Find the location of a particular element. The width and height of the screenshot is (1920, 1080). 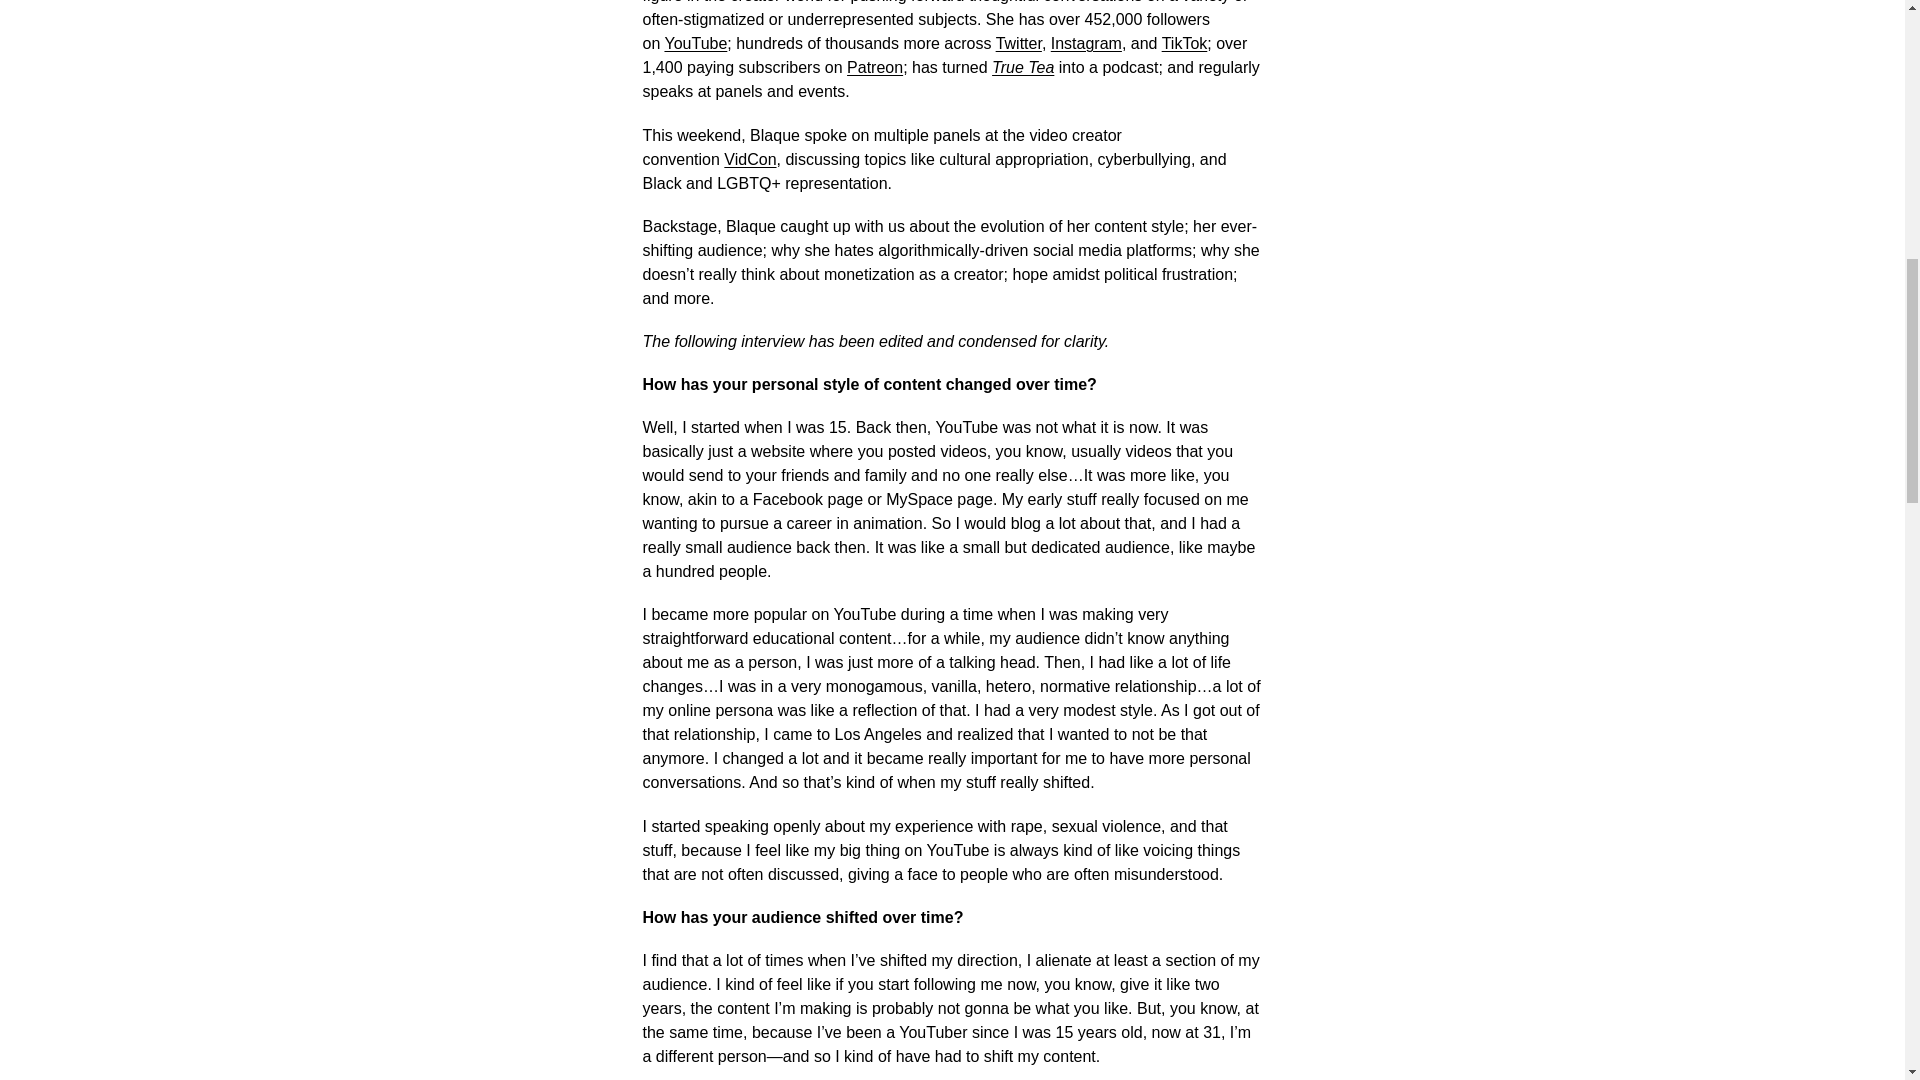

Patreon is located at coordinates (874, 67).